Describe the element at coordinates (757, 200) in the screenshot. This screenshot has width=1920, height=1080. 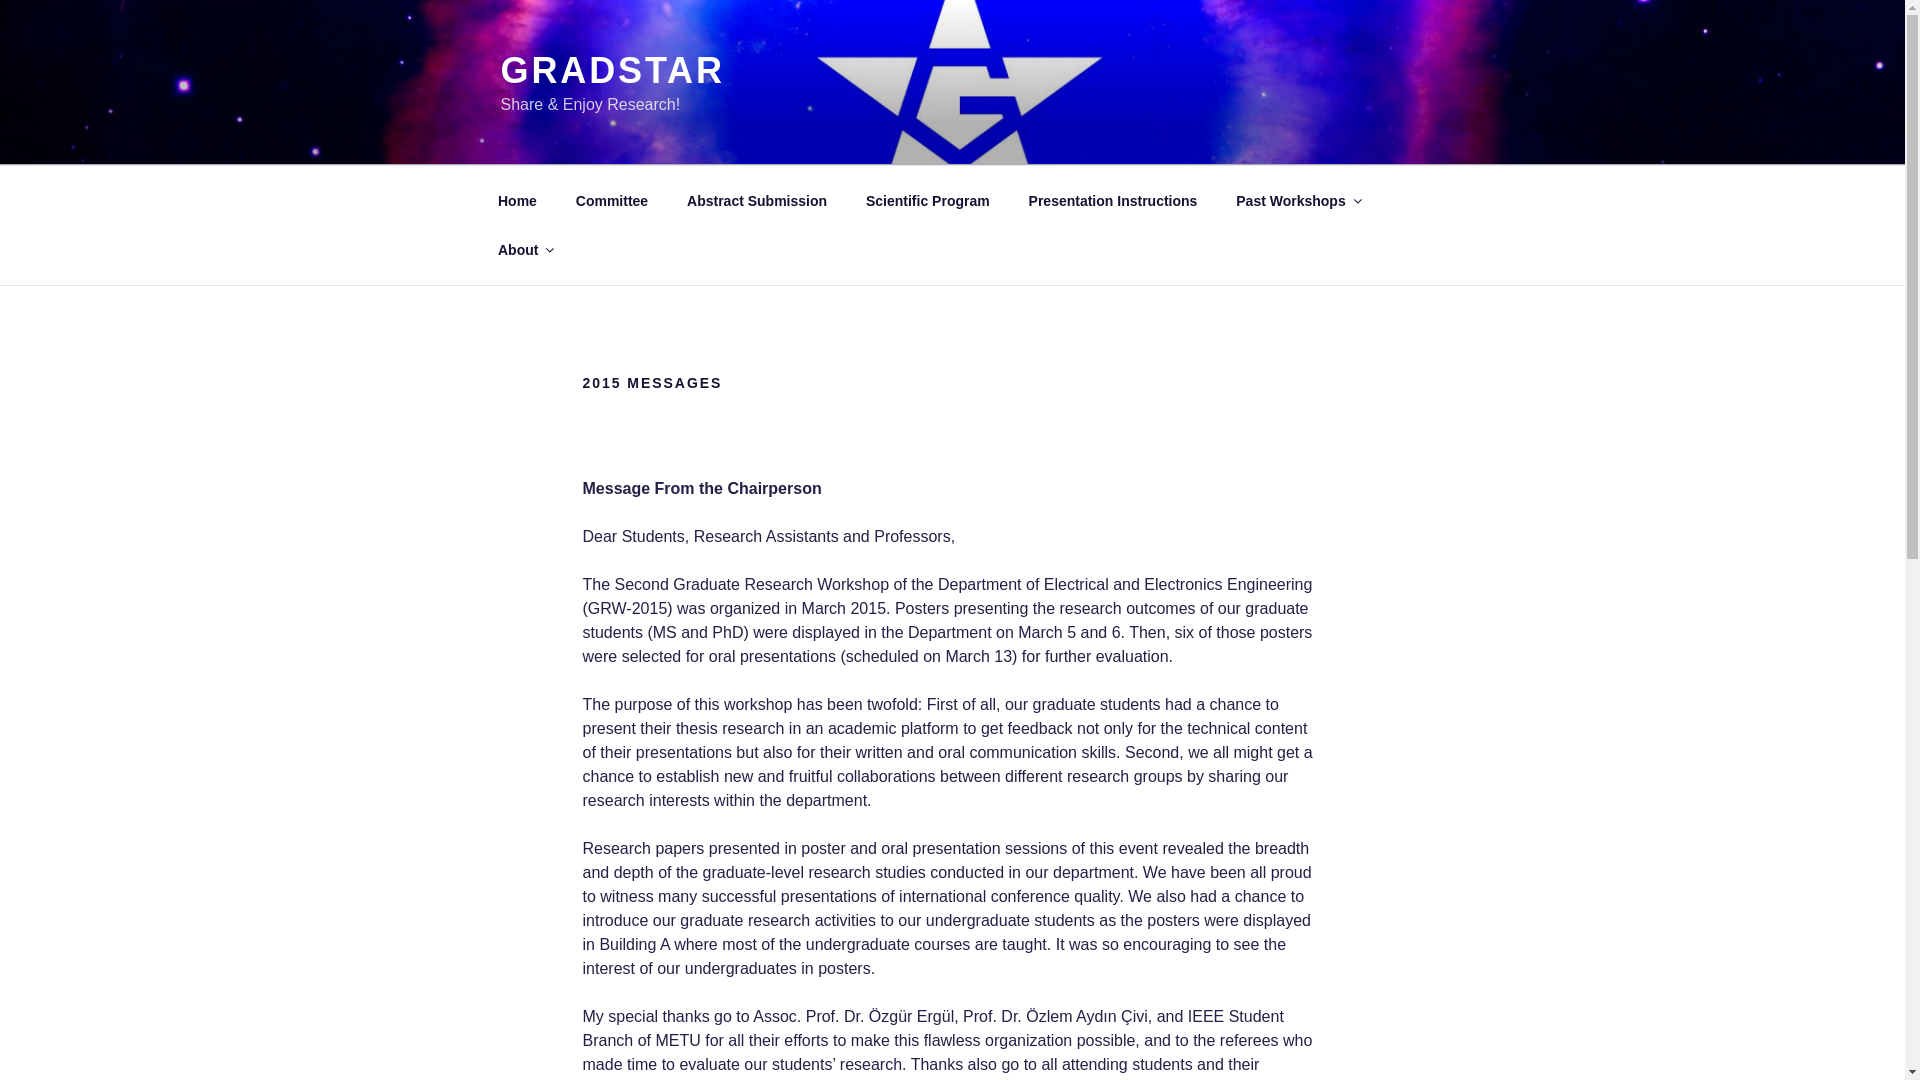
I see `Abstract Submission` at that location.